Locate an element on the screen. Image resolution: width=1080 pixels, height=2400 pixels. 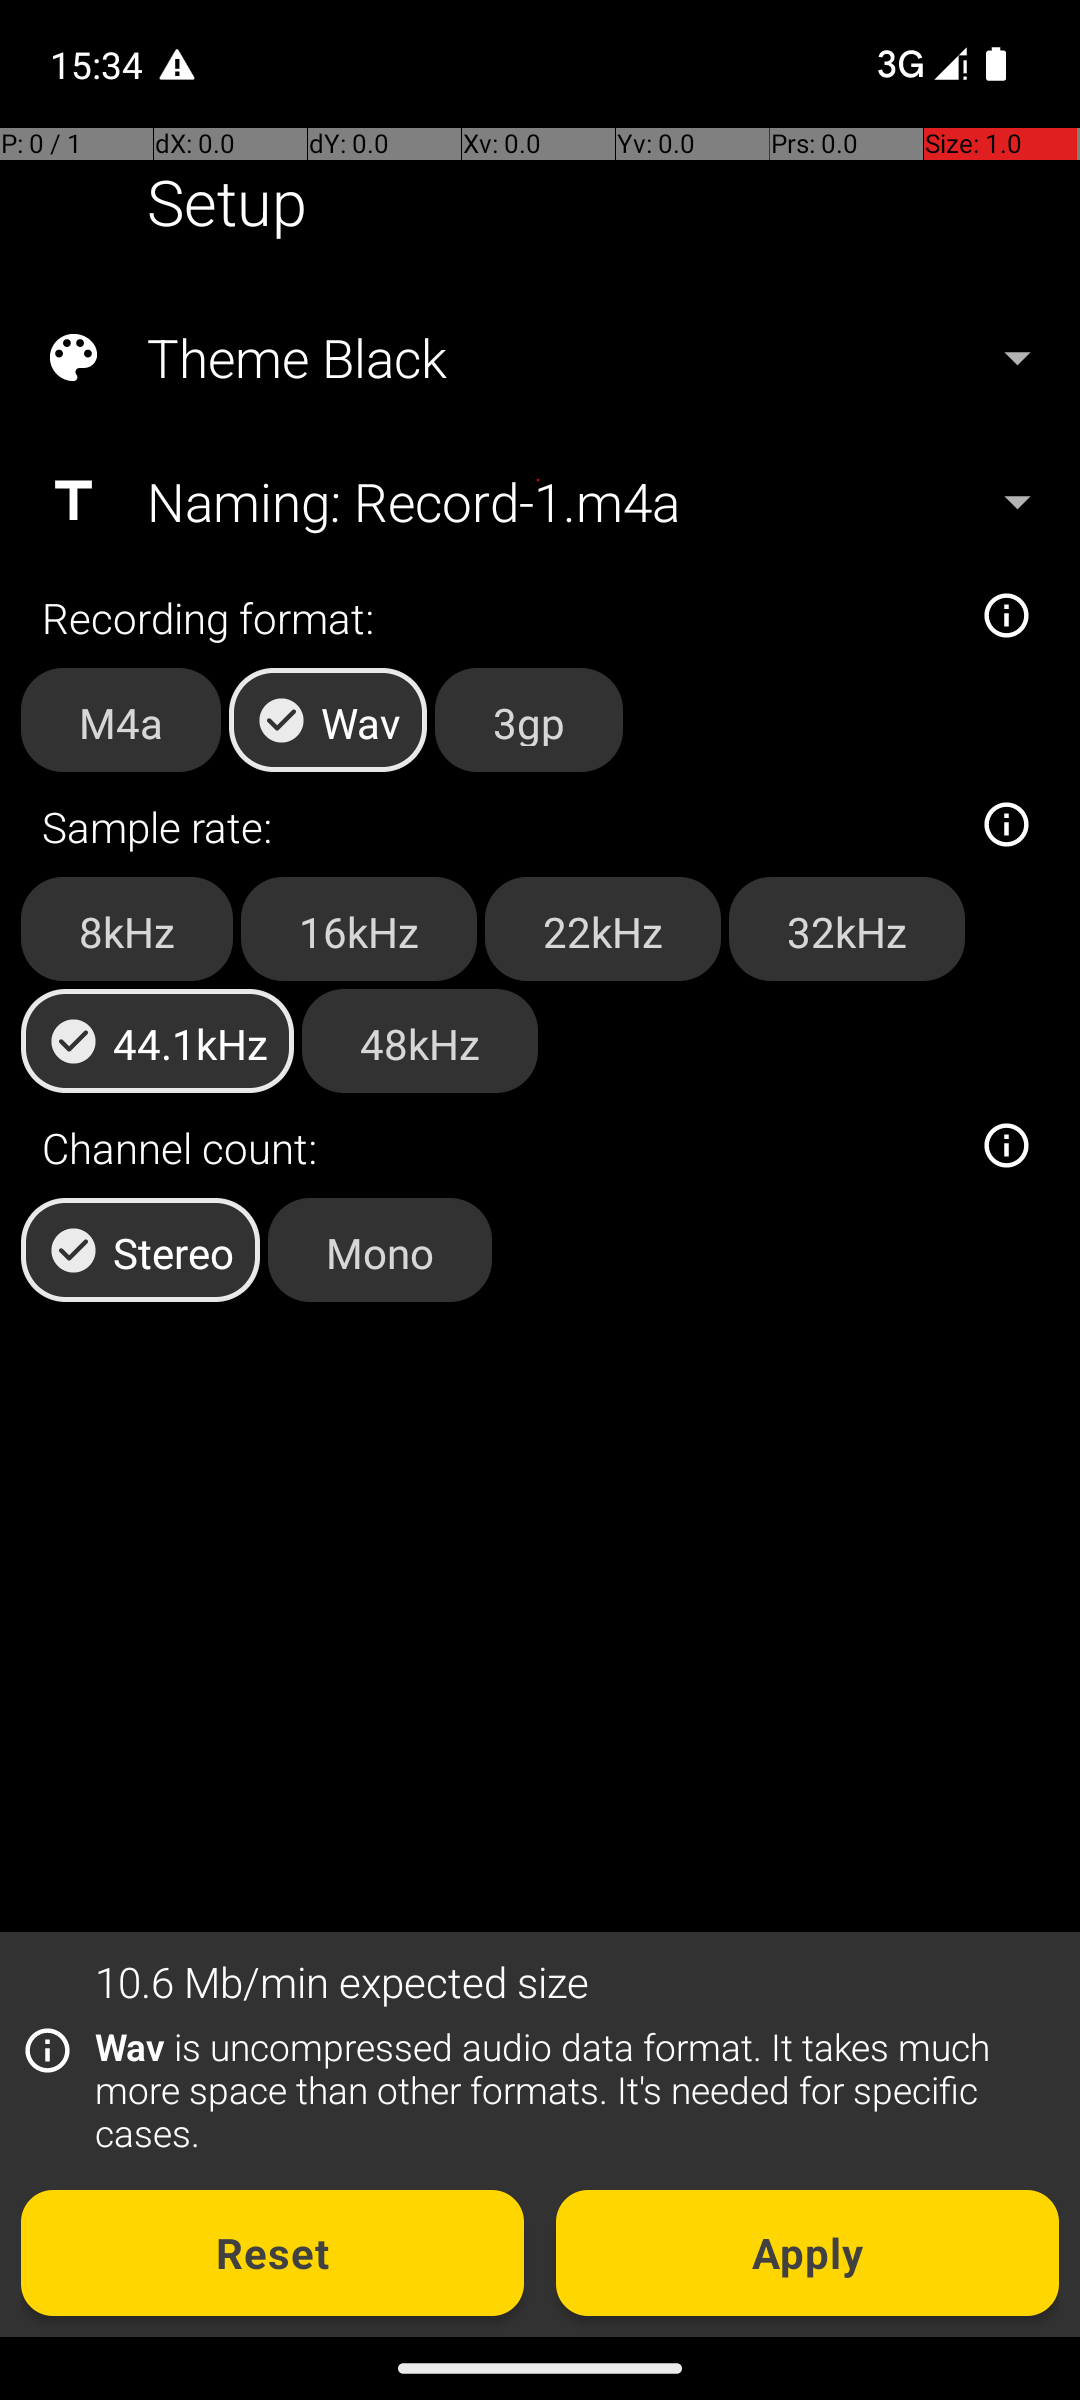
10.6 Mb/min expected size is located at coordinates (342, 1982).